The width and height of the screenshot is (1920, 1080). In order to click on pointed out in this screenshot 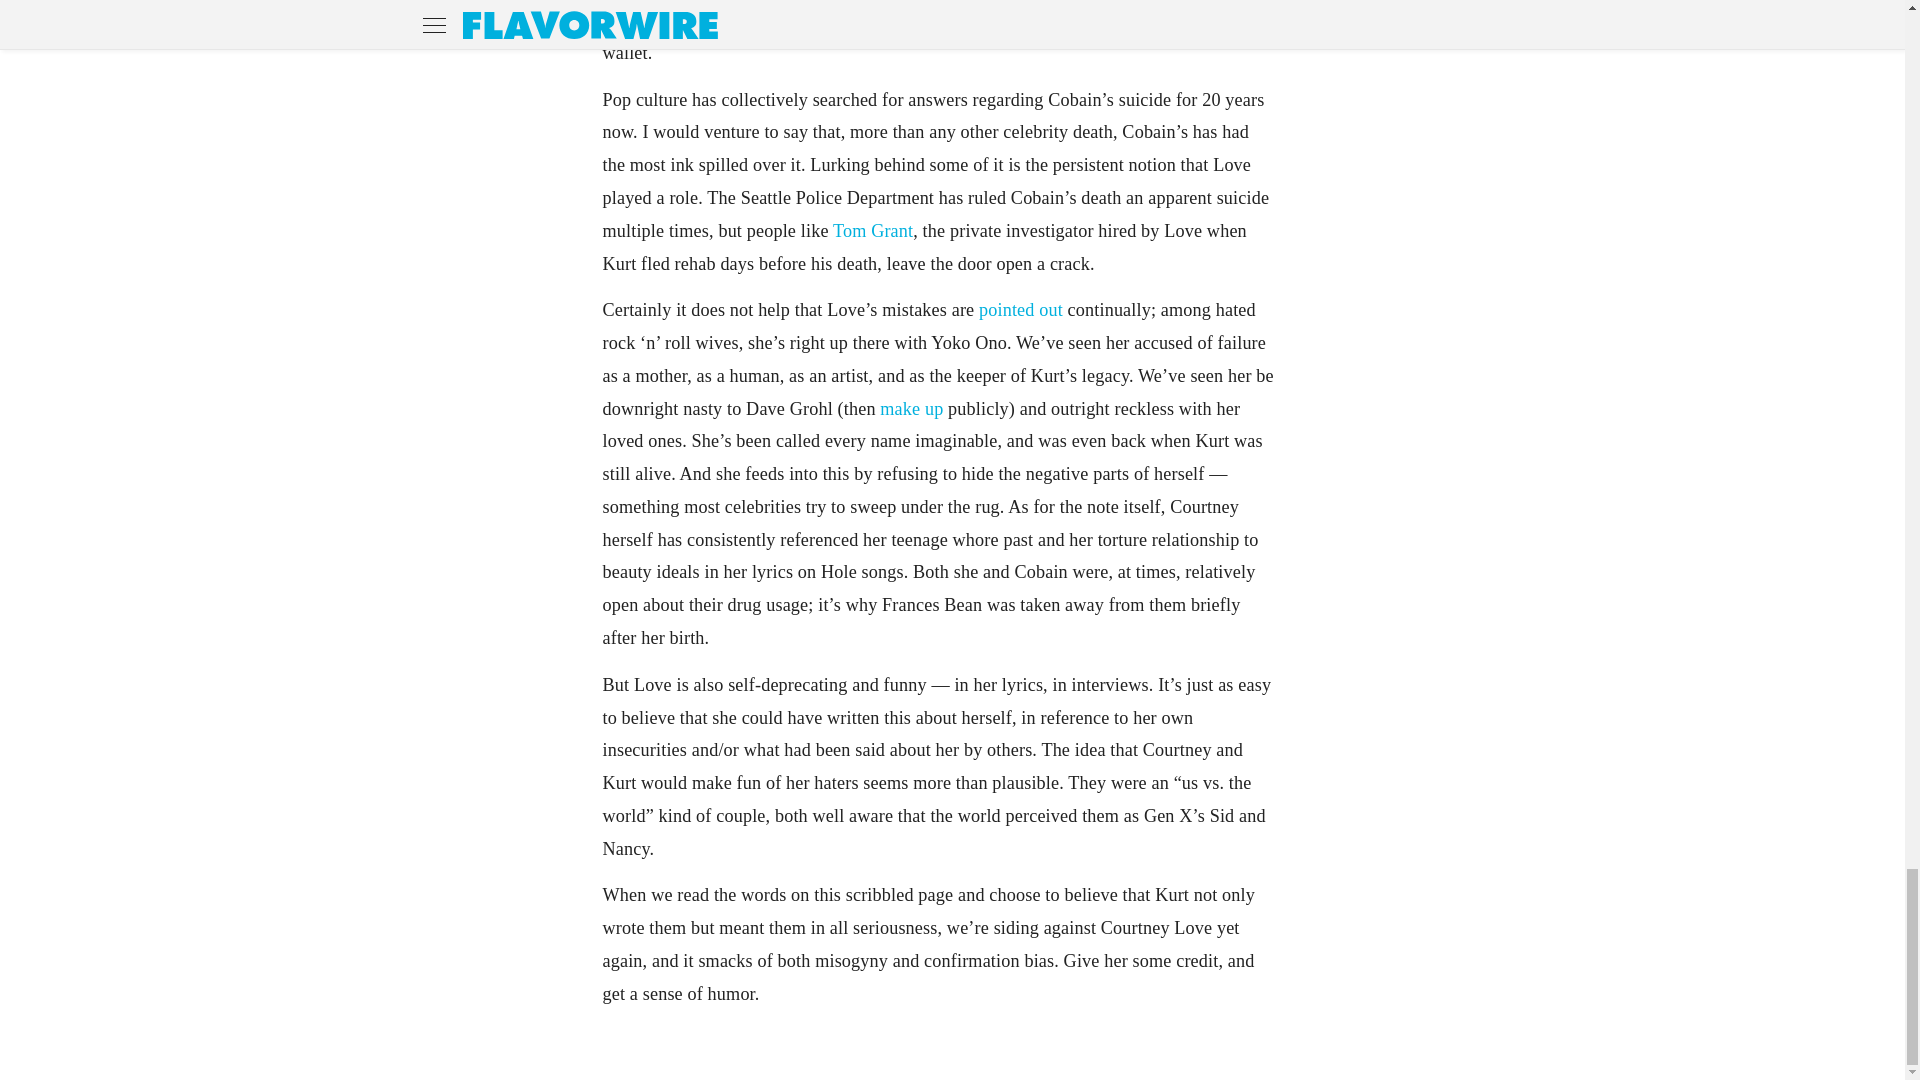, I will do `click(1021, 310)`.